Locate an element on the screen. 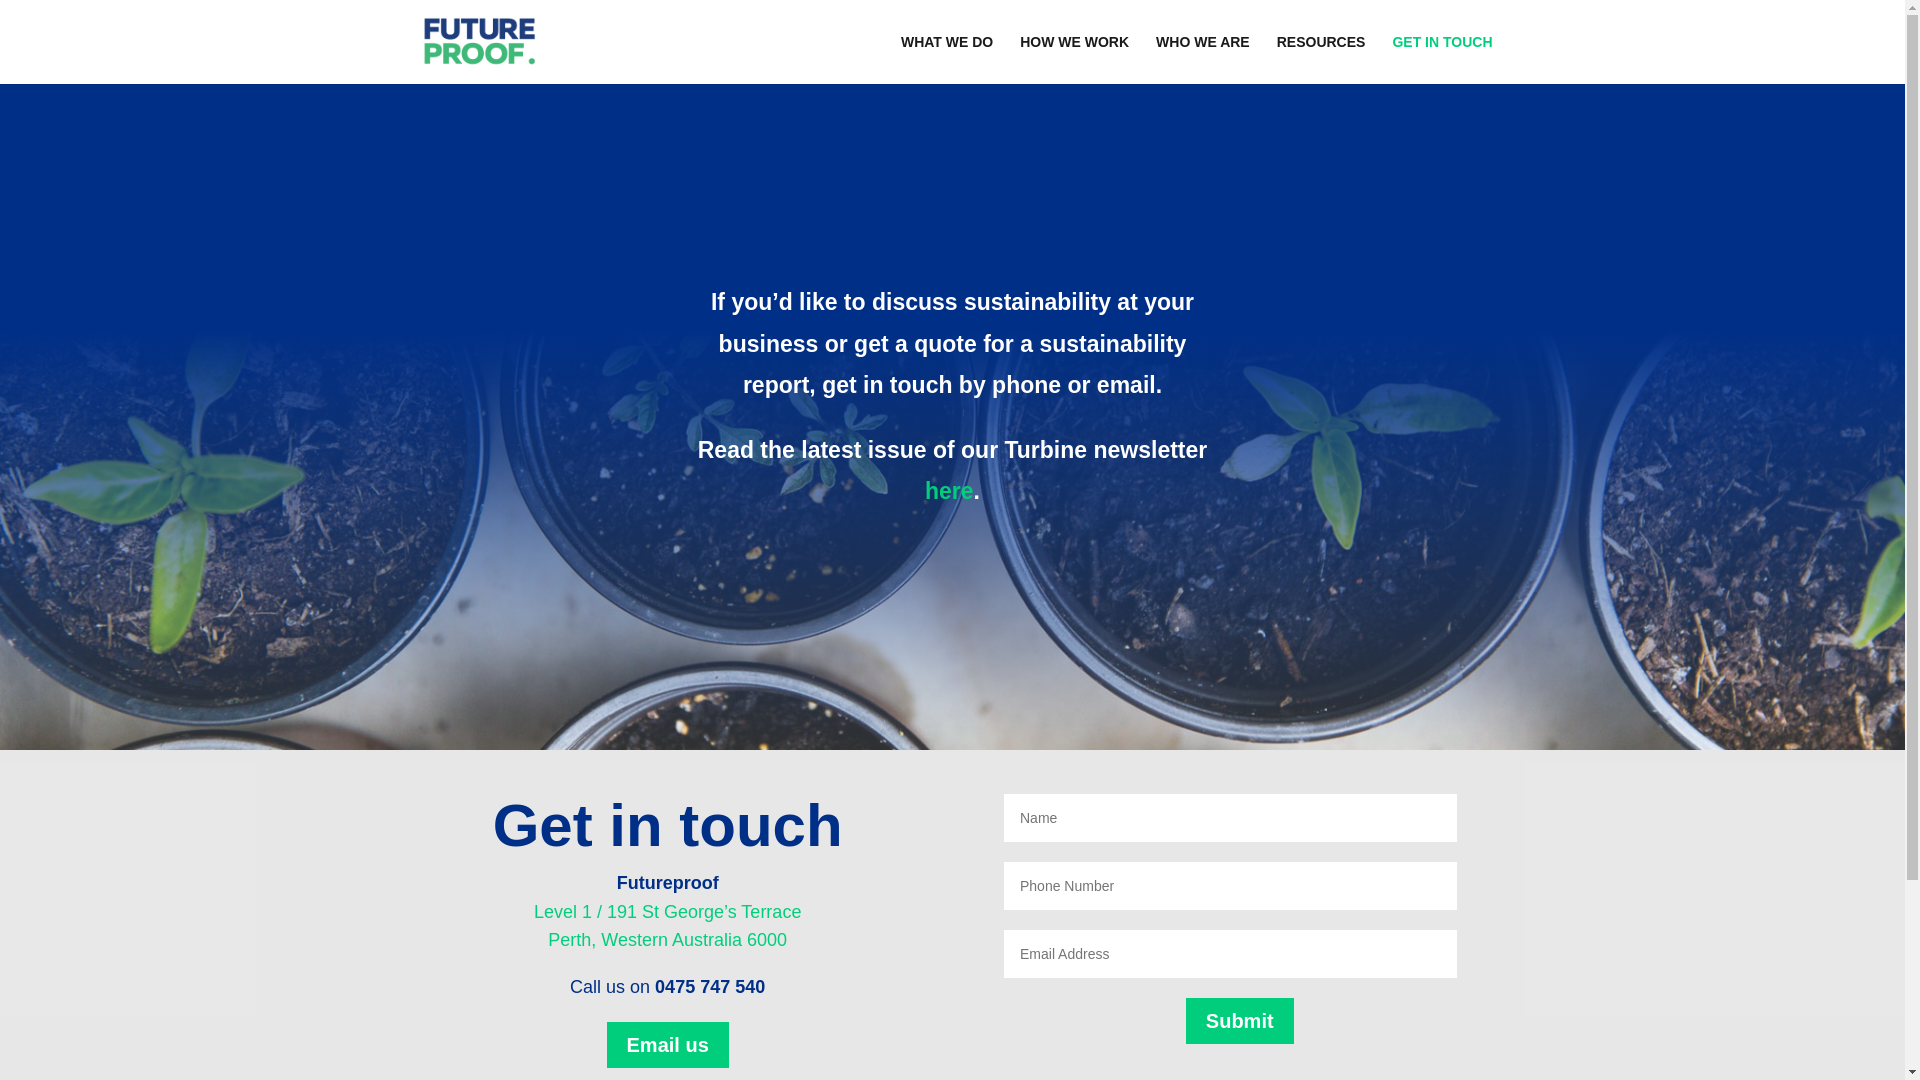  RESOURCES is located at coordinates (1322, 60).